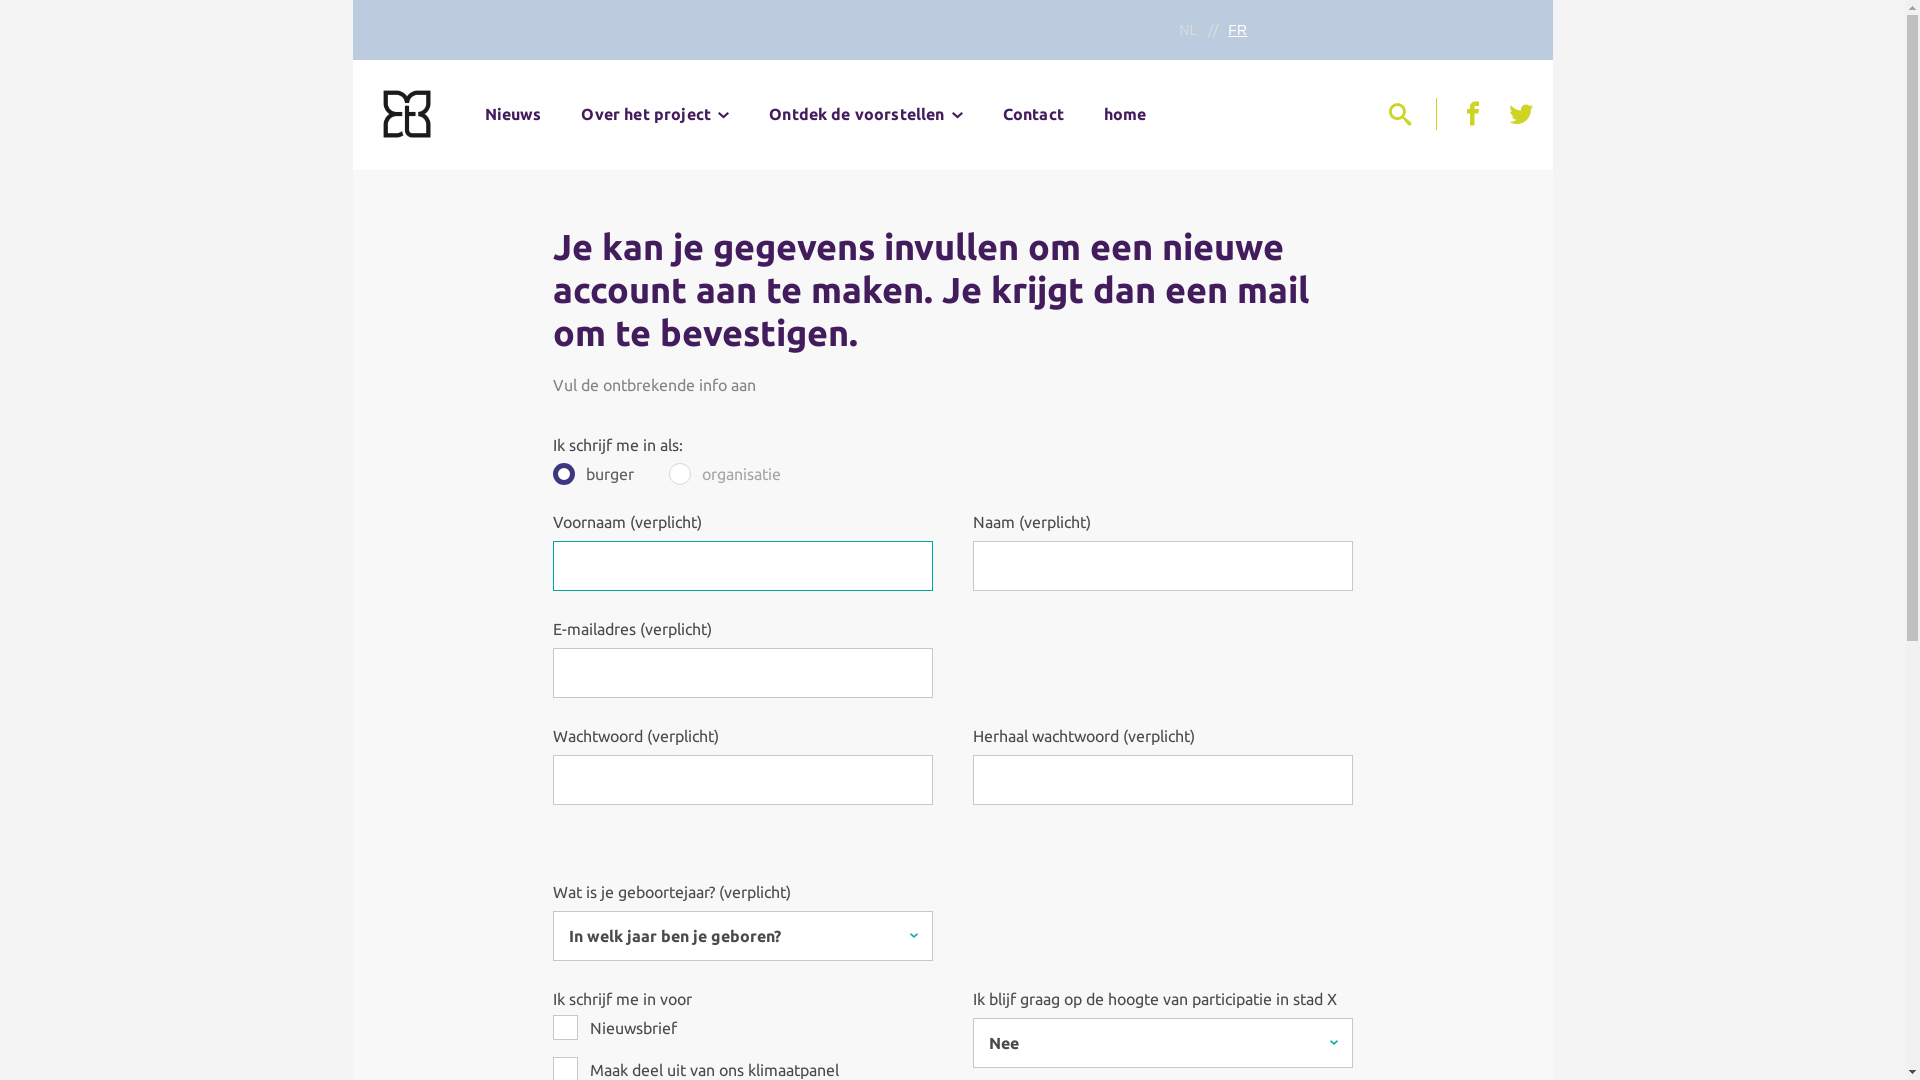 The image size is (1920, 1080). Describe the element at coordinates (512, 114) in the screenshot. I see `Nieuws` at that location.